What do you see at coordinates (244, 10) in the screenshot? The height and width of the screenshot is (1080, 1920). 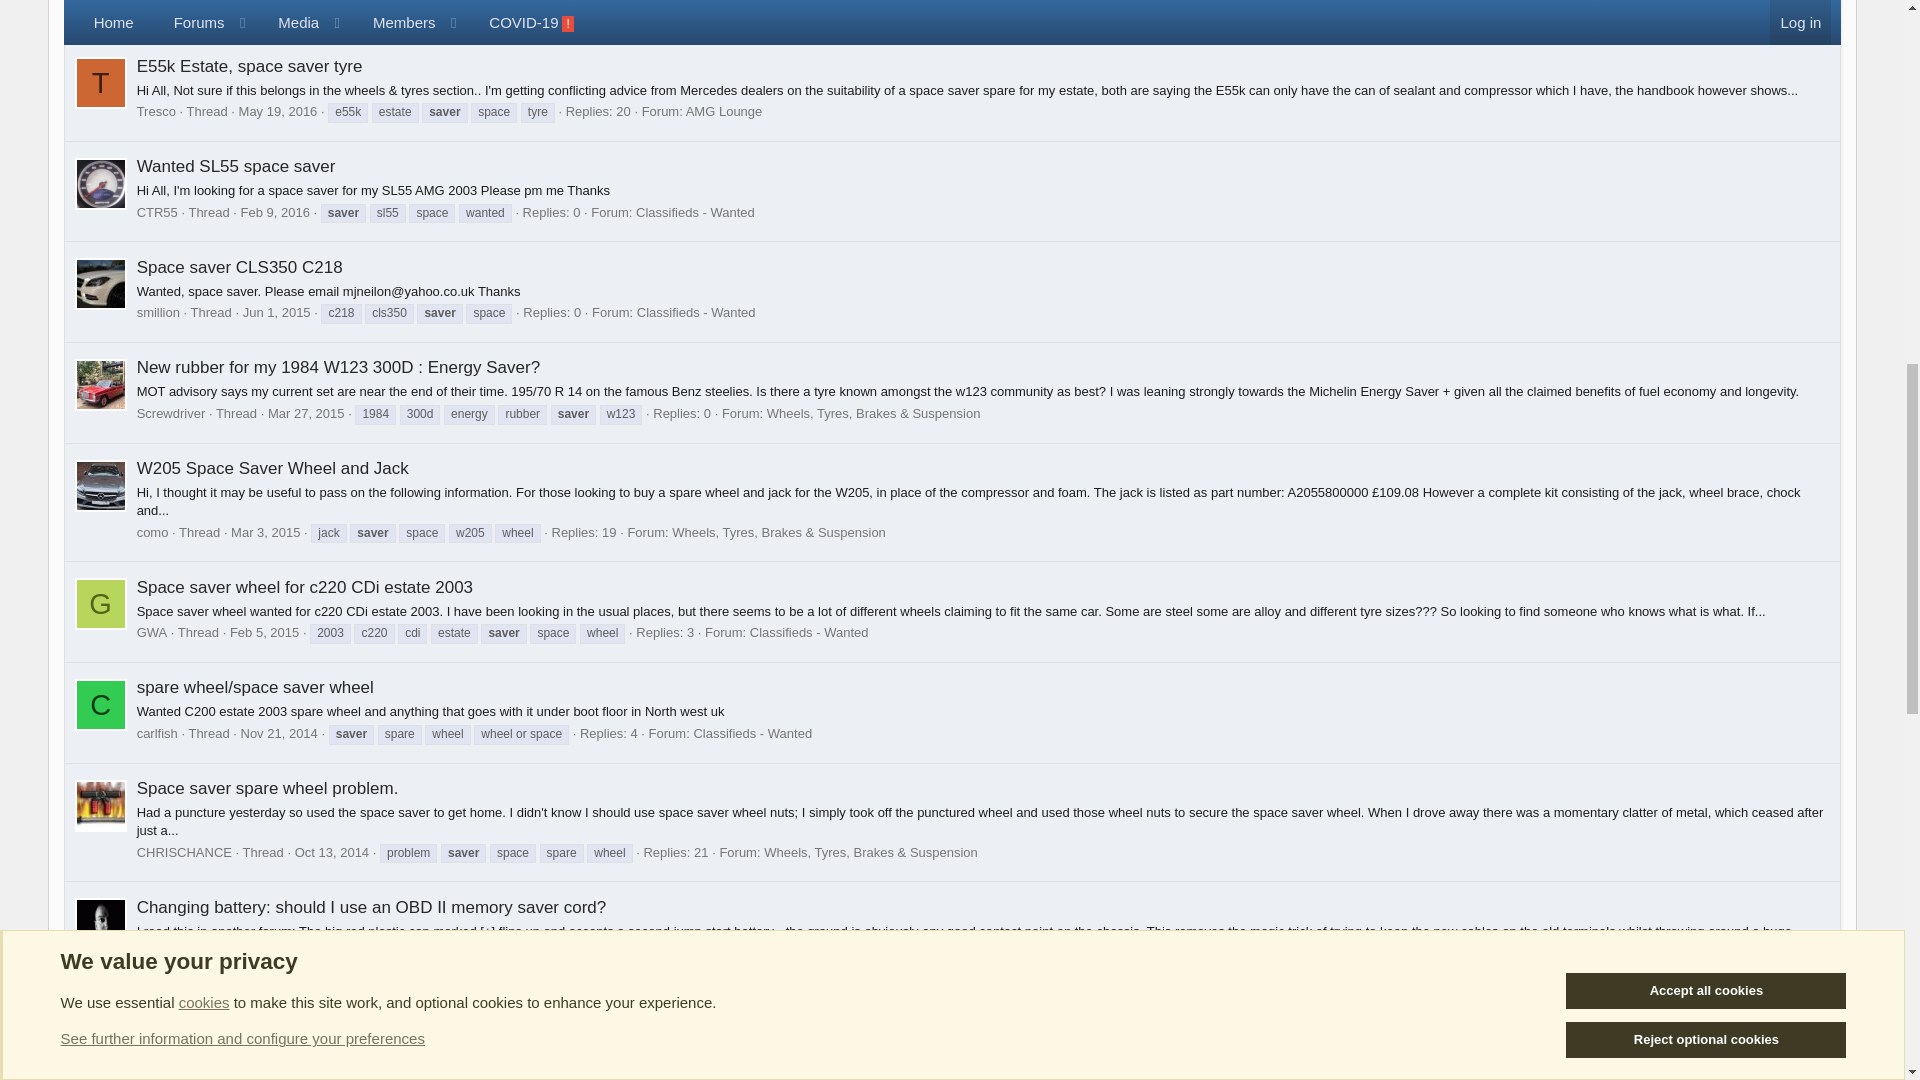 I see `Jun 1, 2016 at 11:40 AM` at bounding box center [244, 10].